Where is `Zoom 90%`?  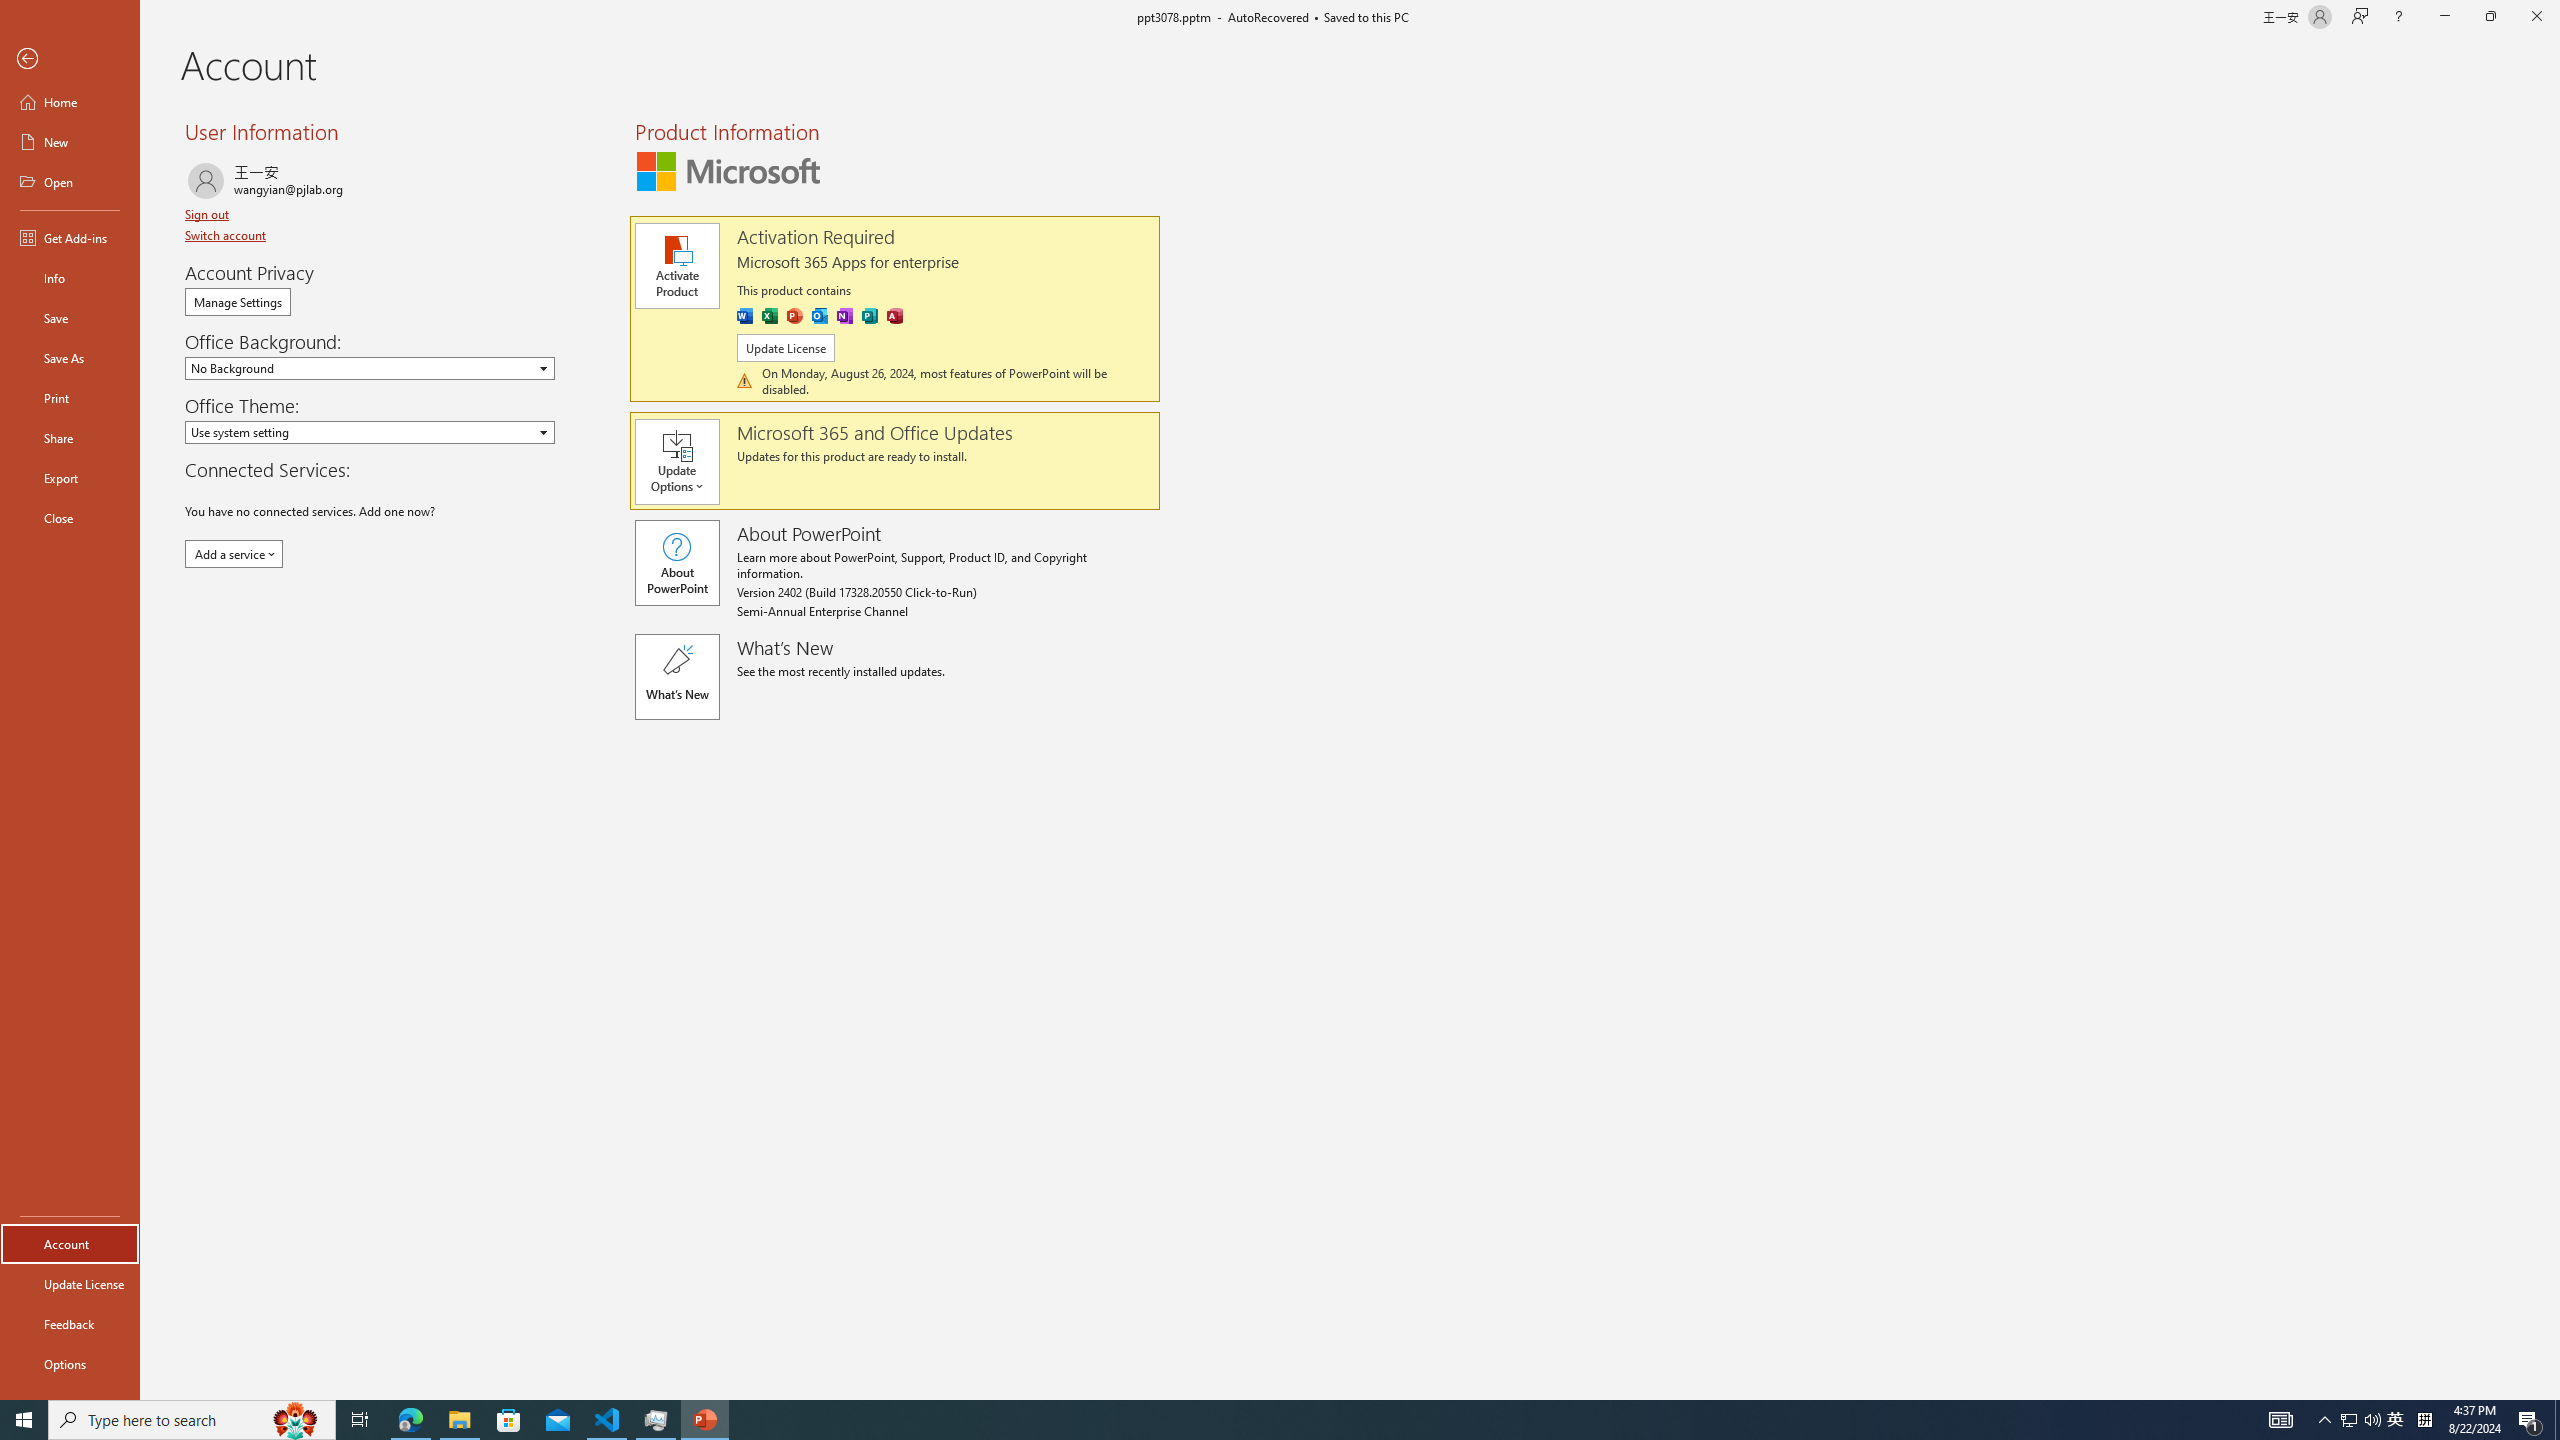
Zoom 90% is located at coordinates (2533, 1360).